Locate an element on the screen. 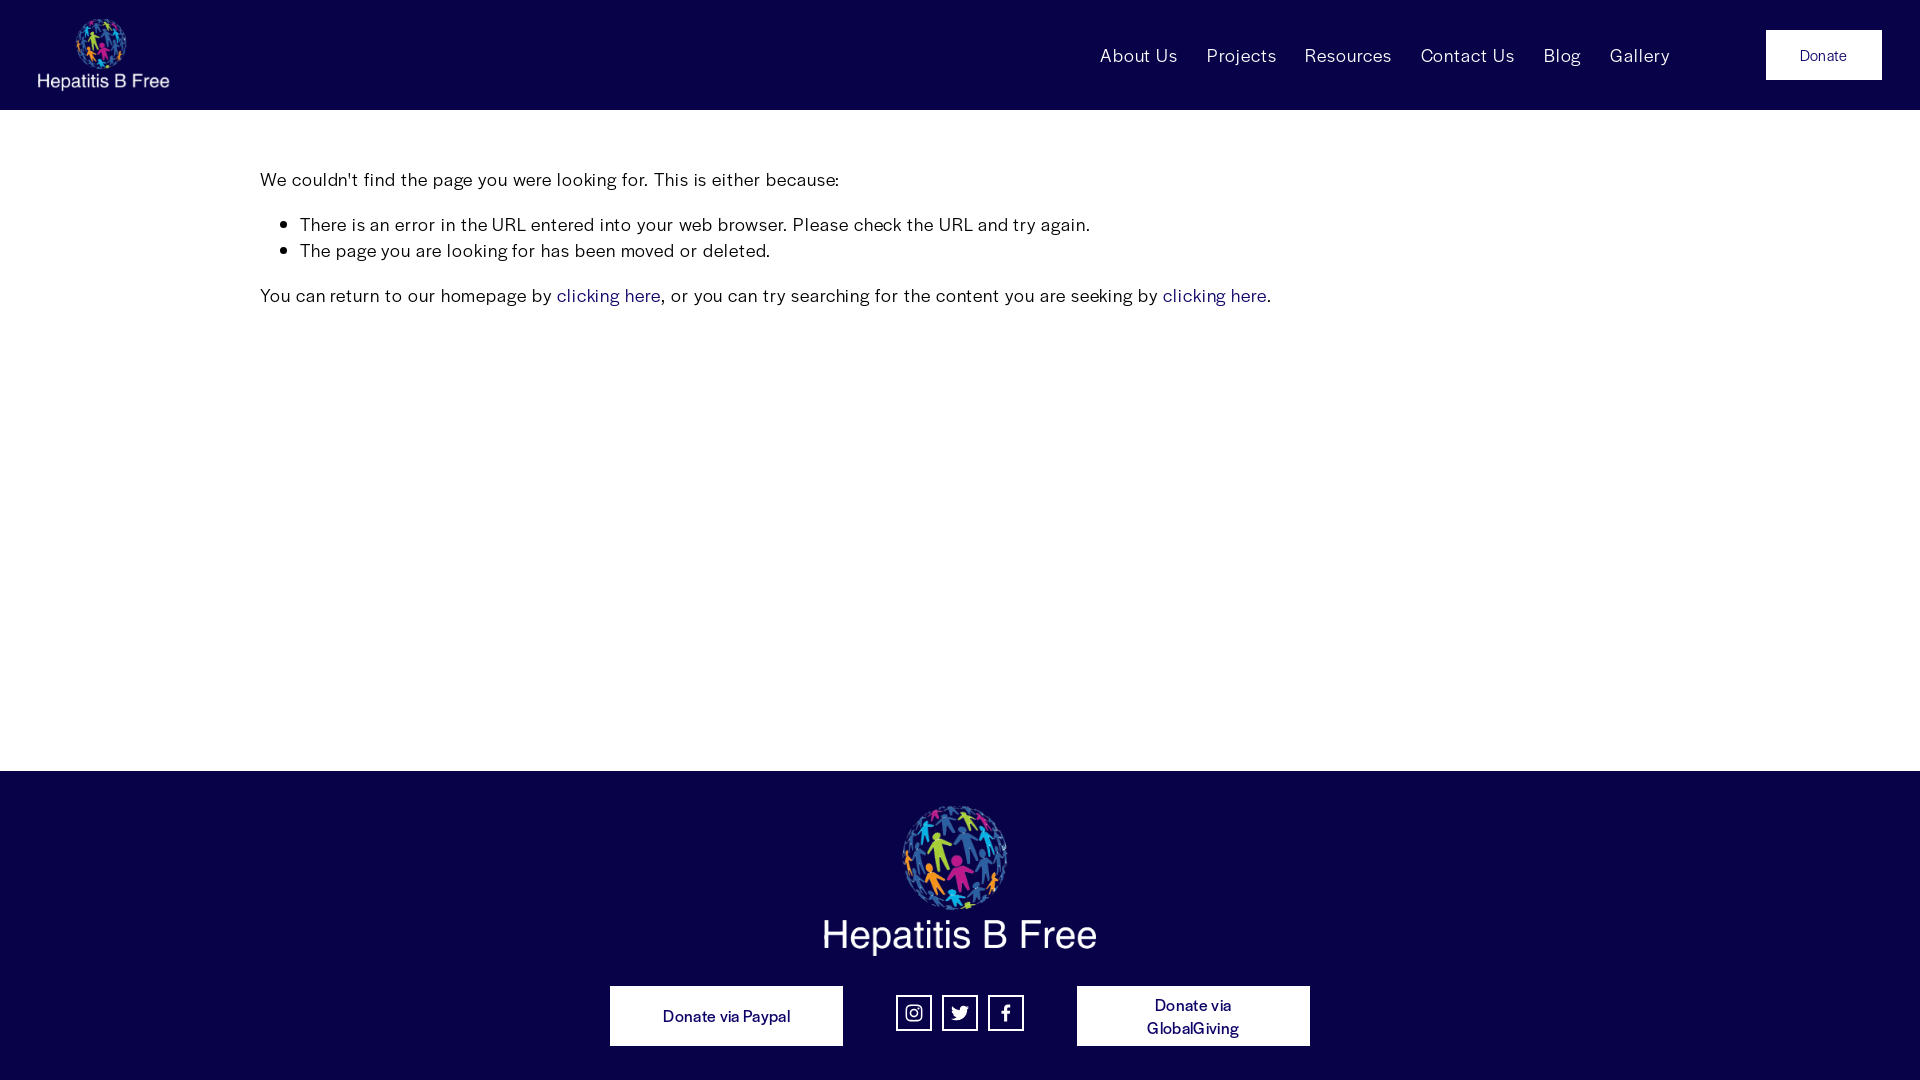  clicking here is located at coordinates (609, 294).